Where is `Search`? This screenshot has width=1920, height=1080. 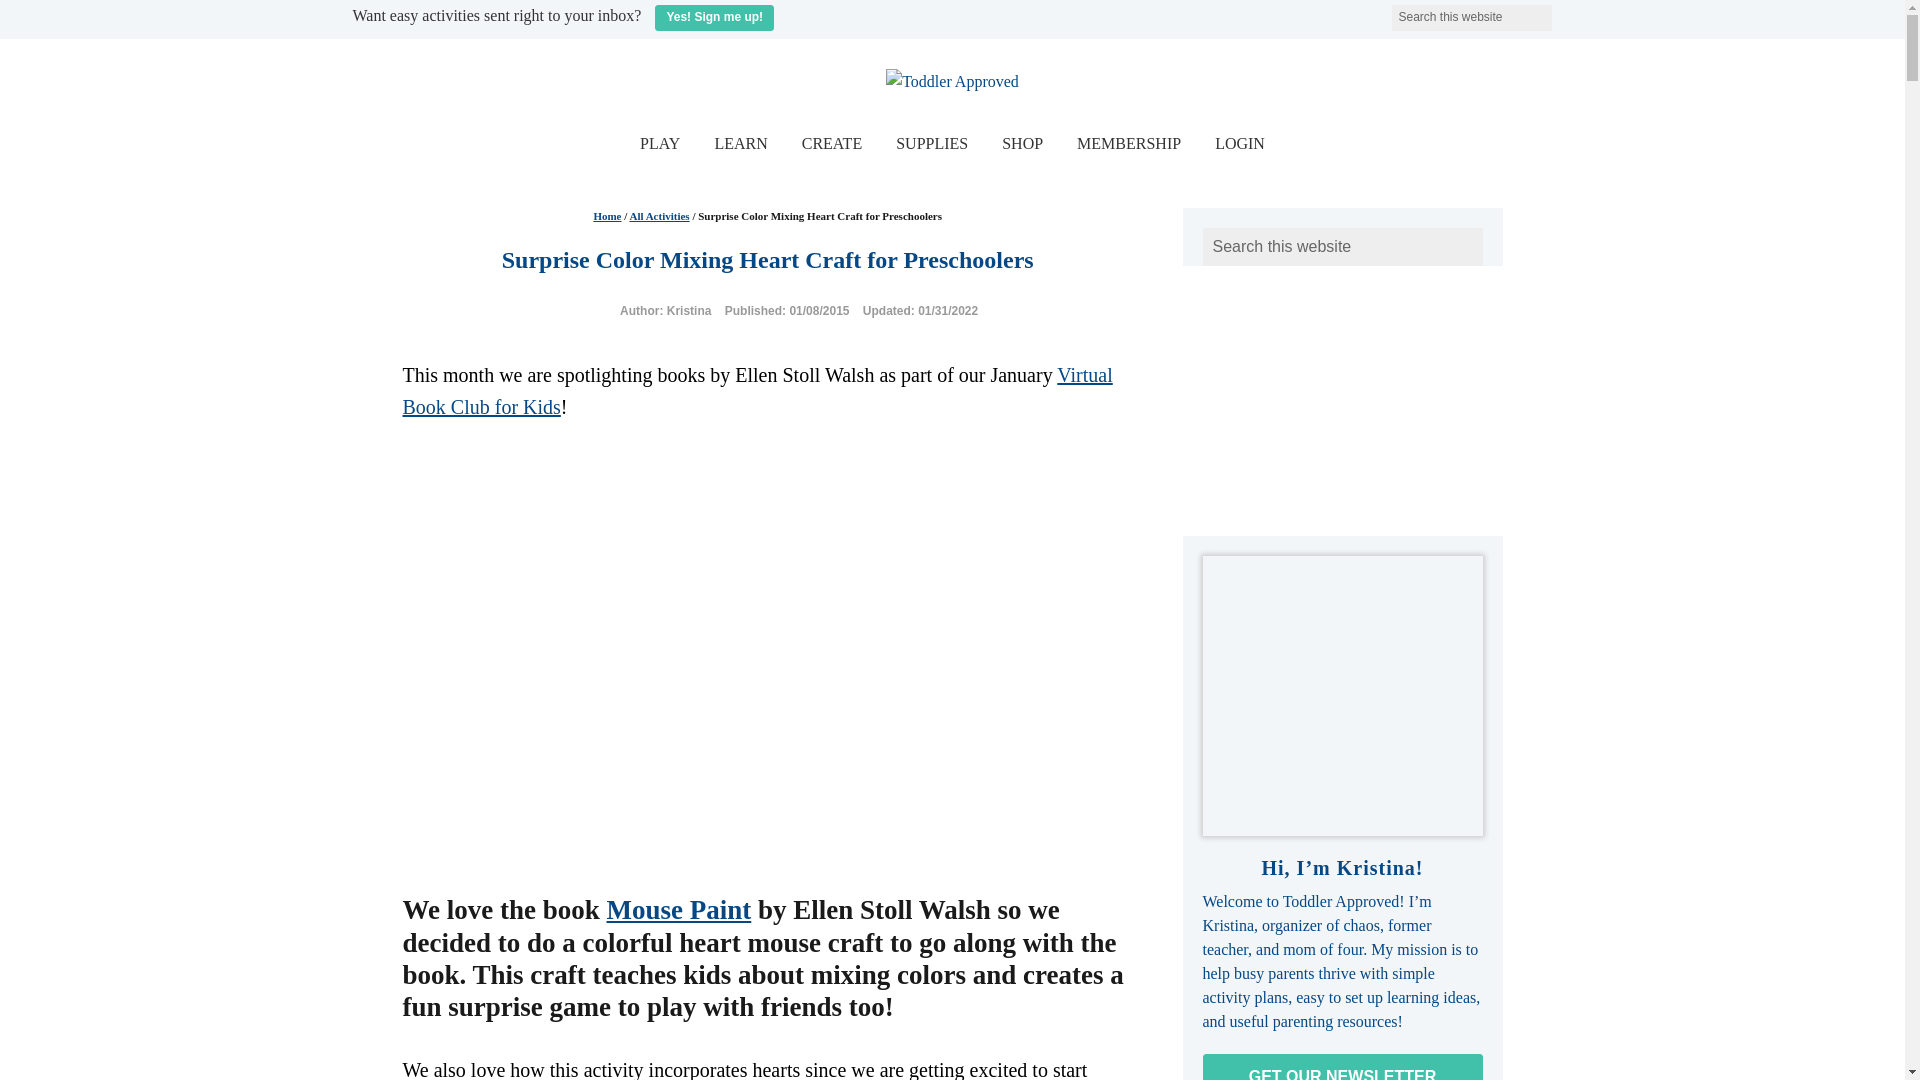 Search is located at coordinates (1564, 12).